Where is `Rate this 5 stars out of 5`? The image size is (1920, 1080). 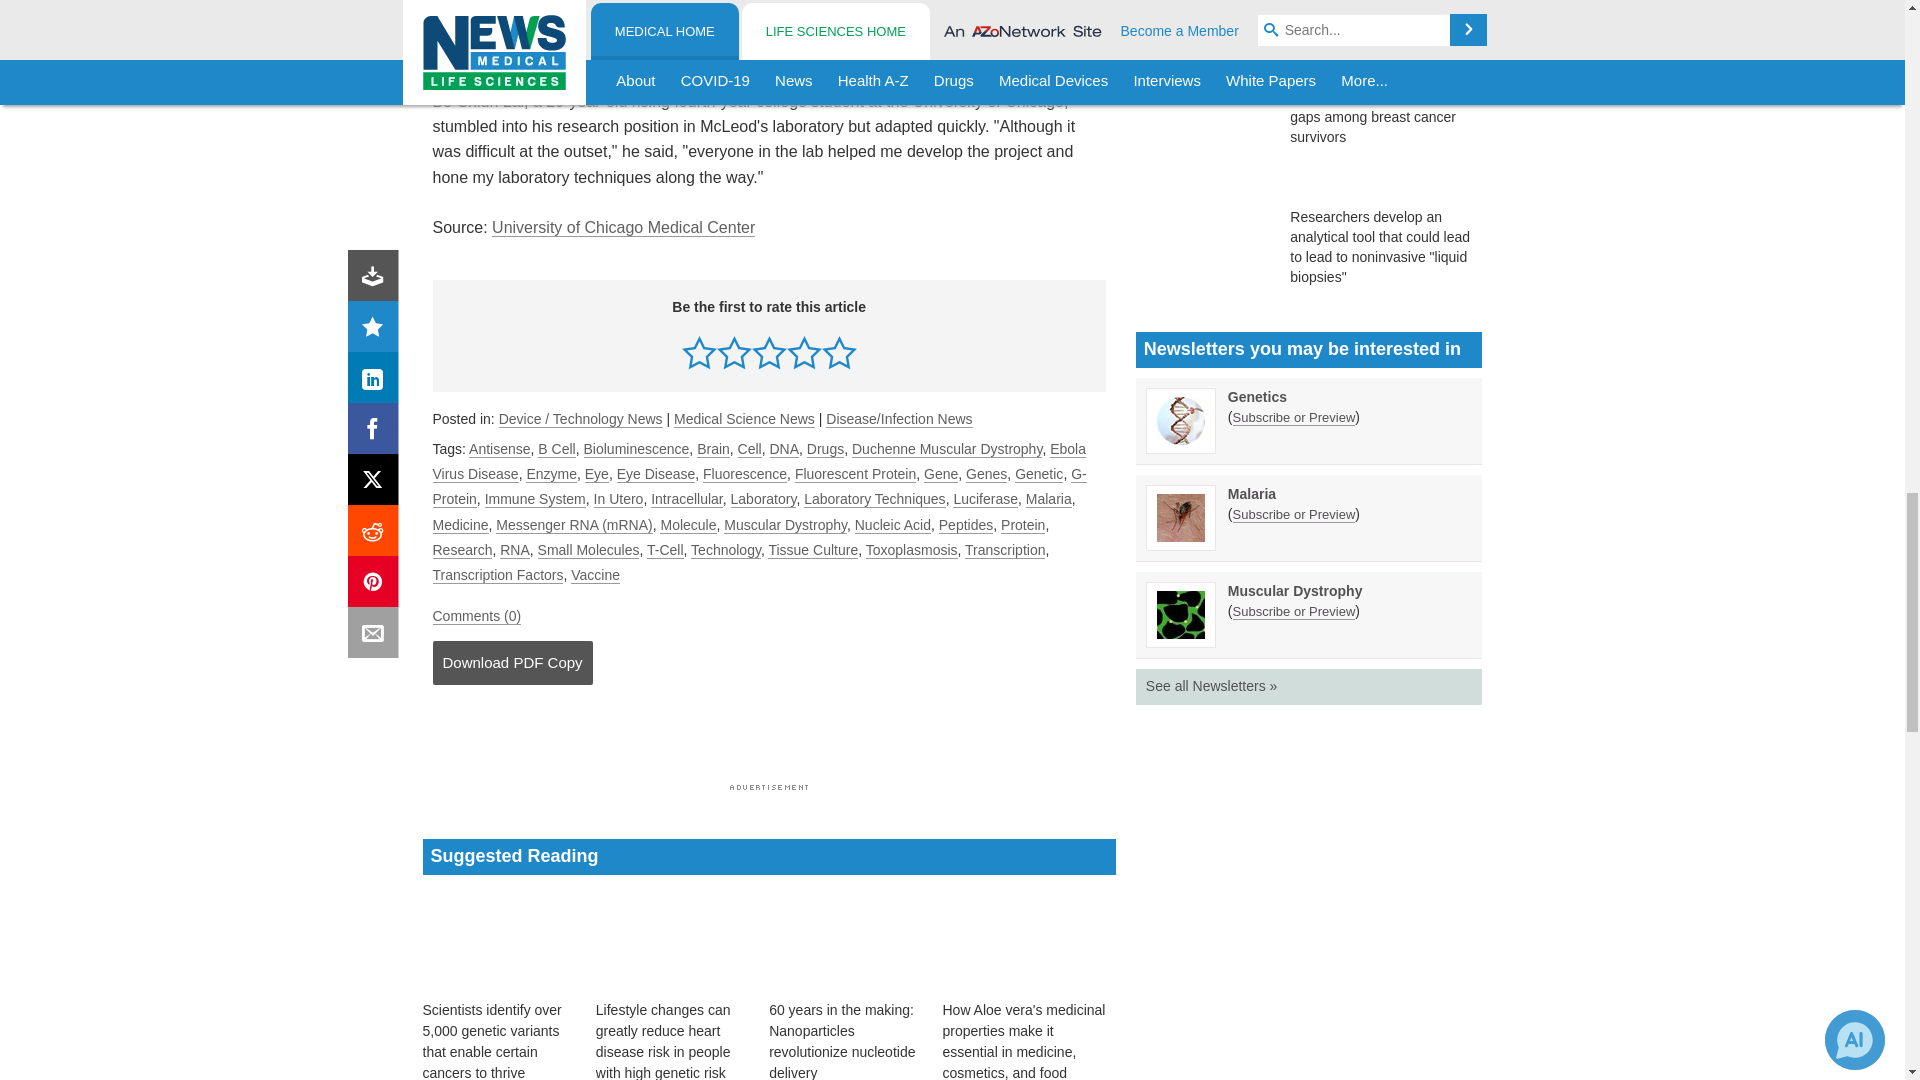
Rate this 5 stars out of 5 is located at coordinates (838, 352).